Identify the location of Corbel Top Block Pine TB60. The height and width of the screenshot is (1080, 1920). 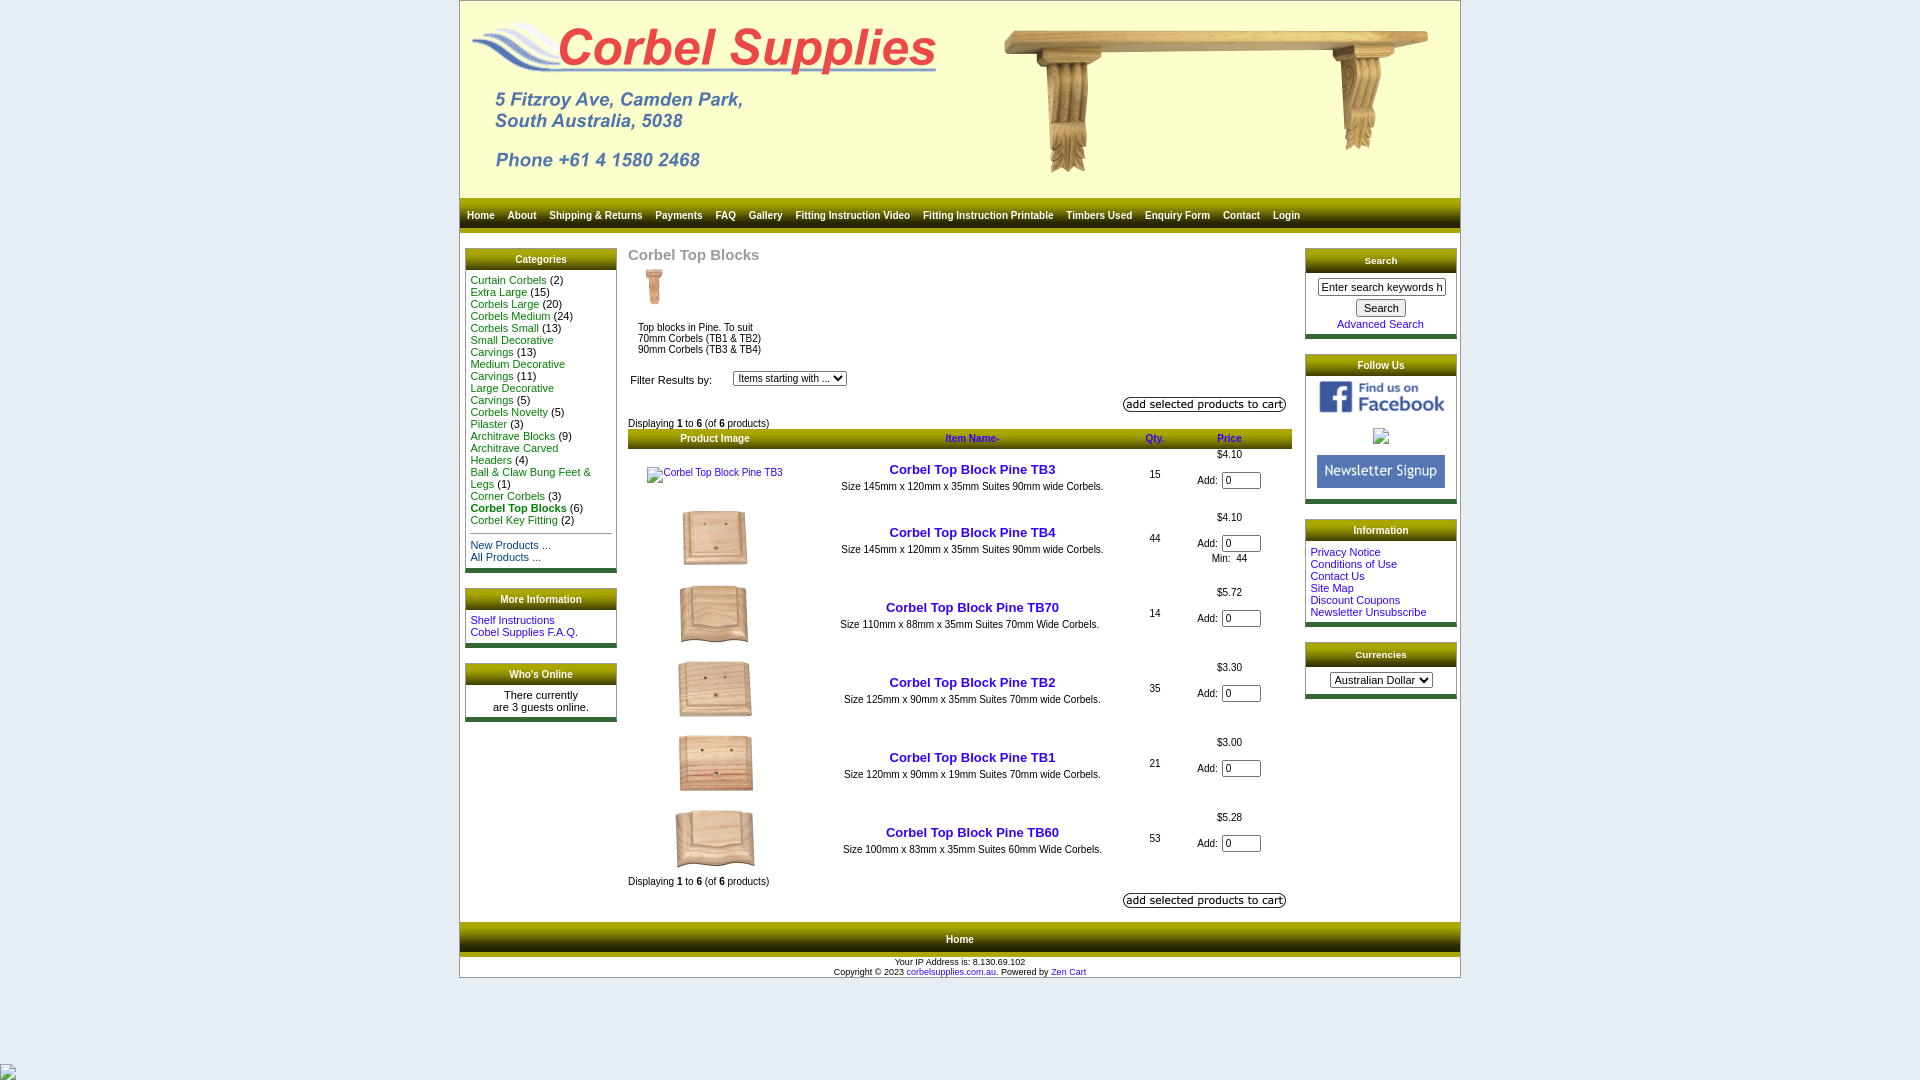
(972, 832).